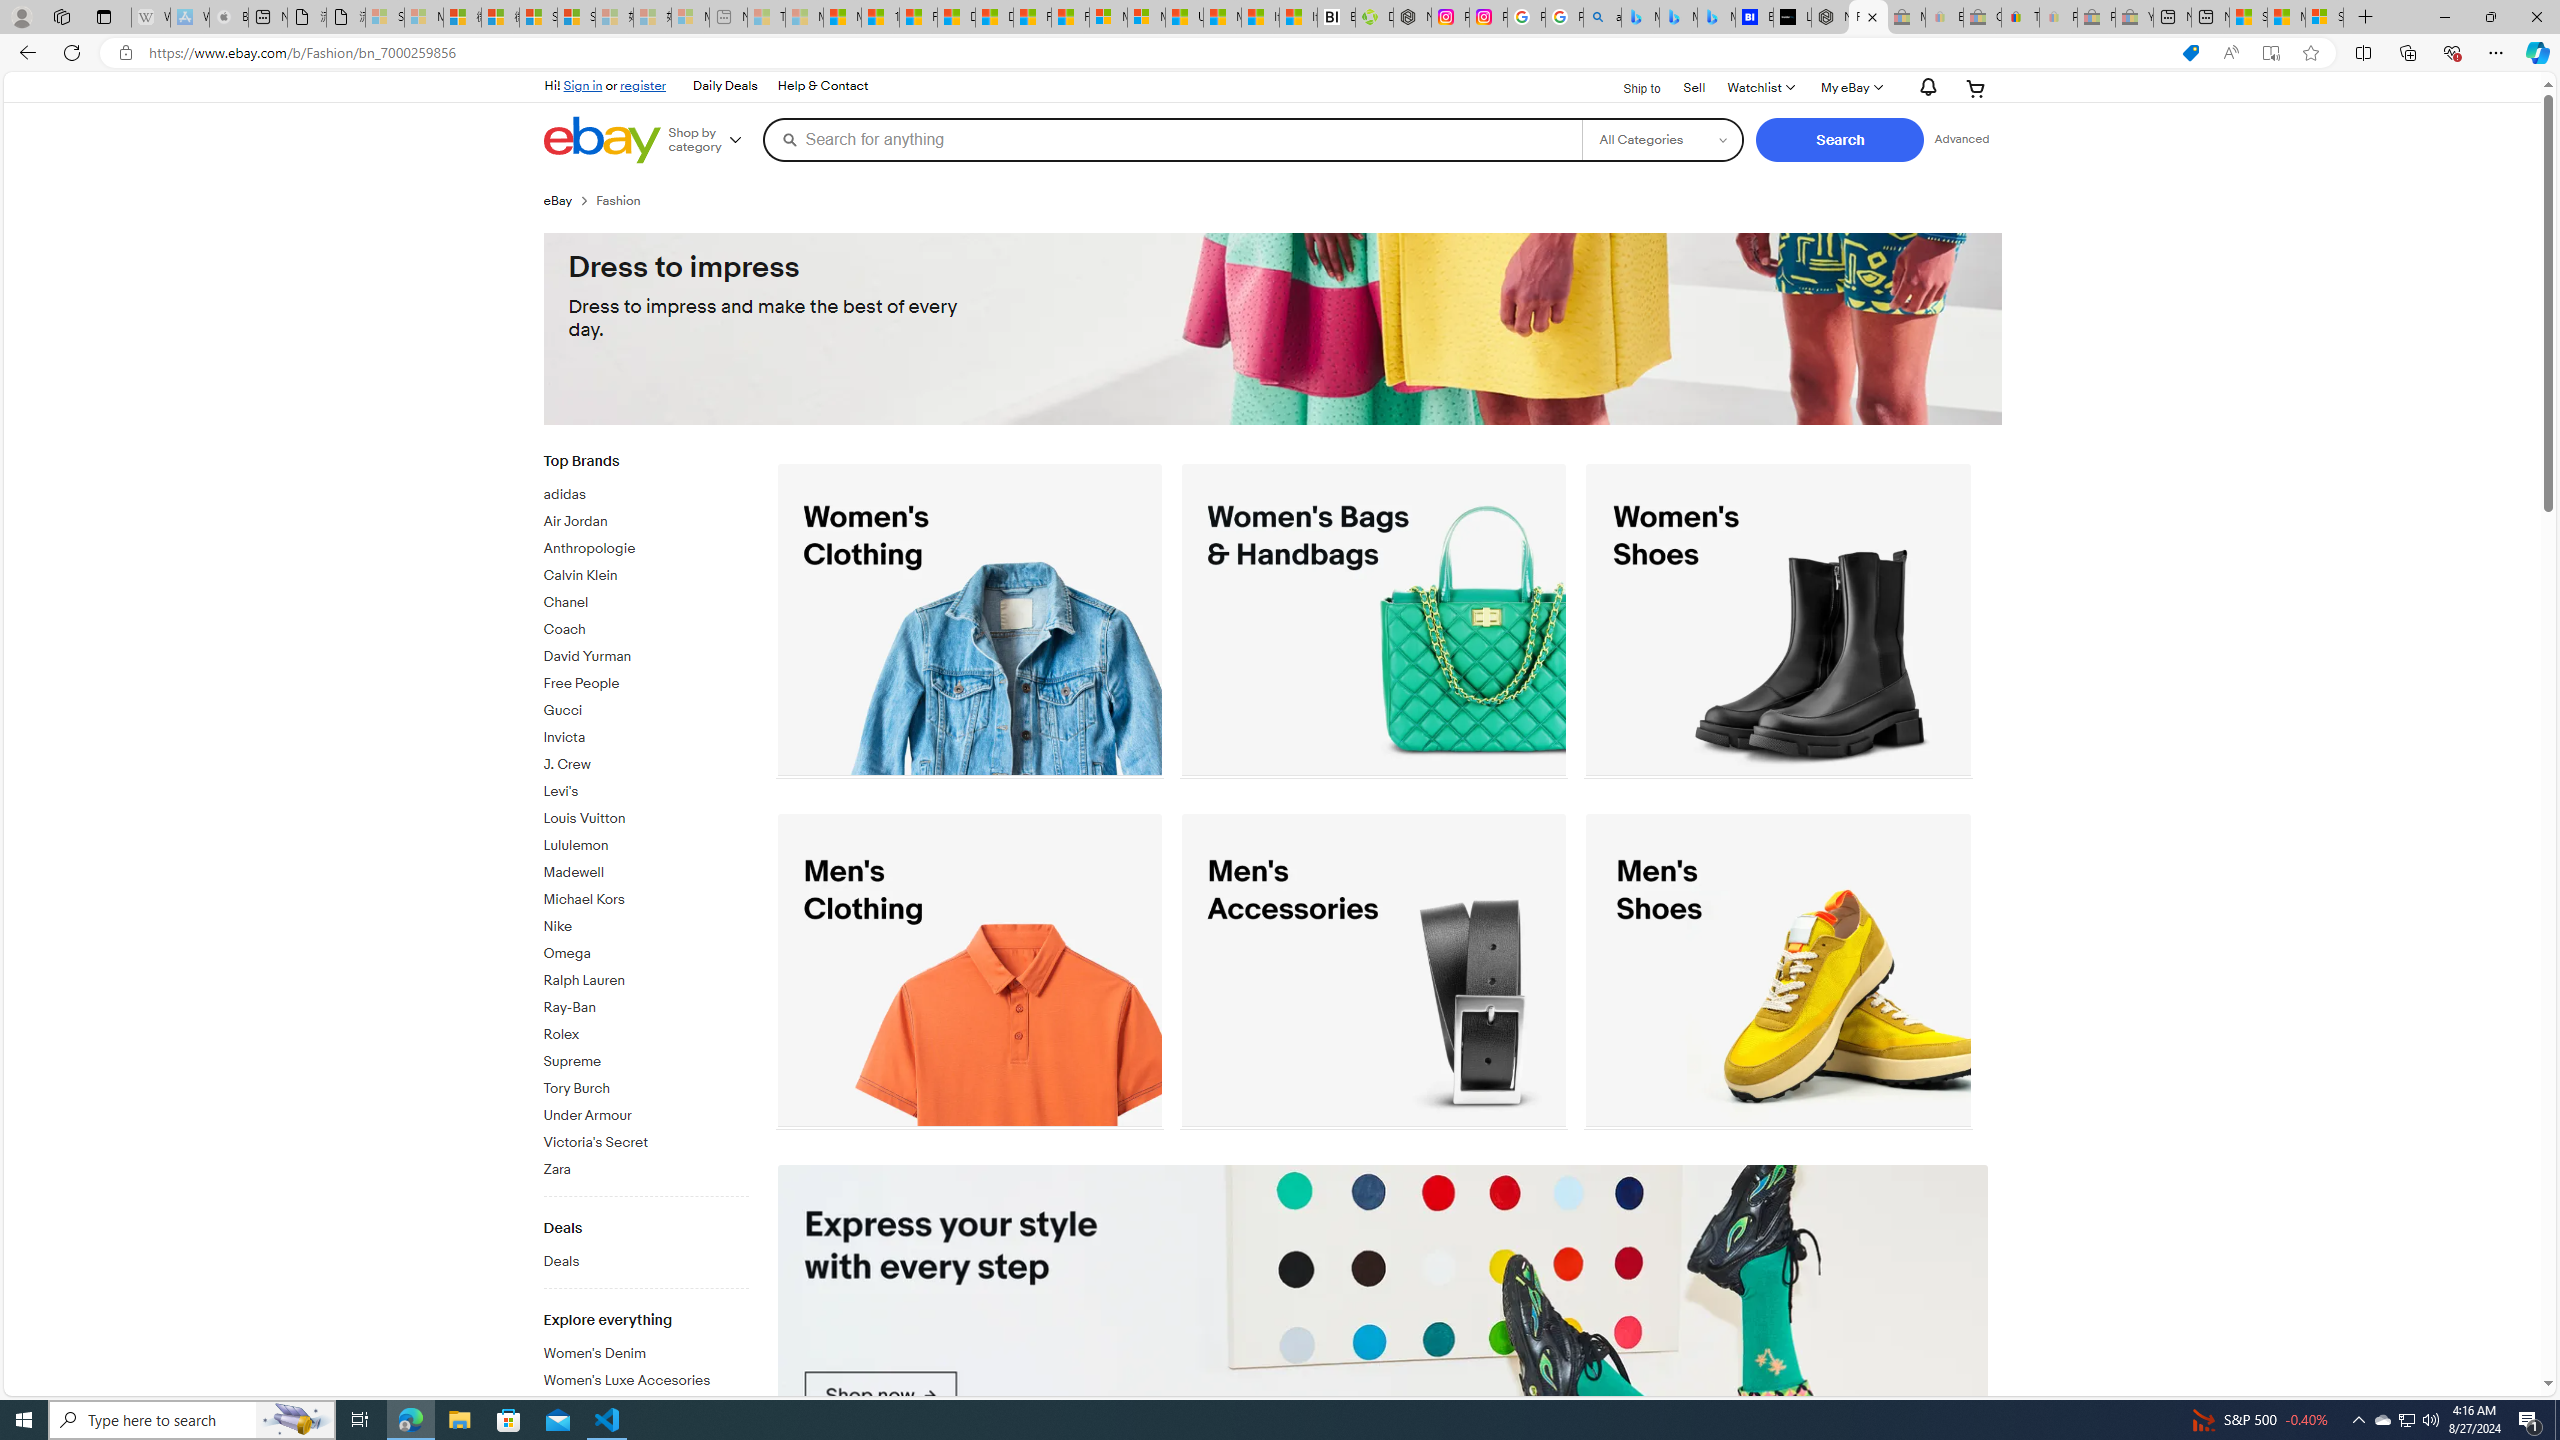 The width and height of the screenshot is (2560, 1440). Describe the element at coordinates (2021, 17) in the screenshot. I see `Threats and offensive language policy | eBay` at that location.